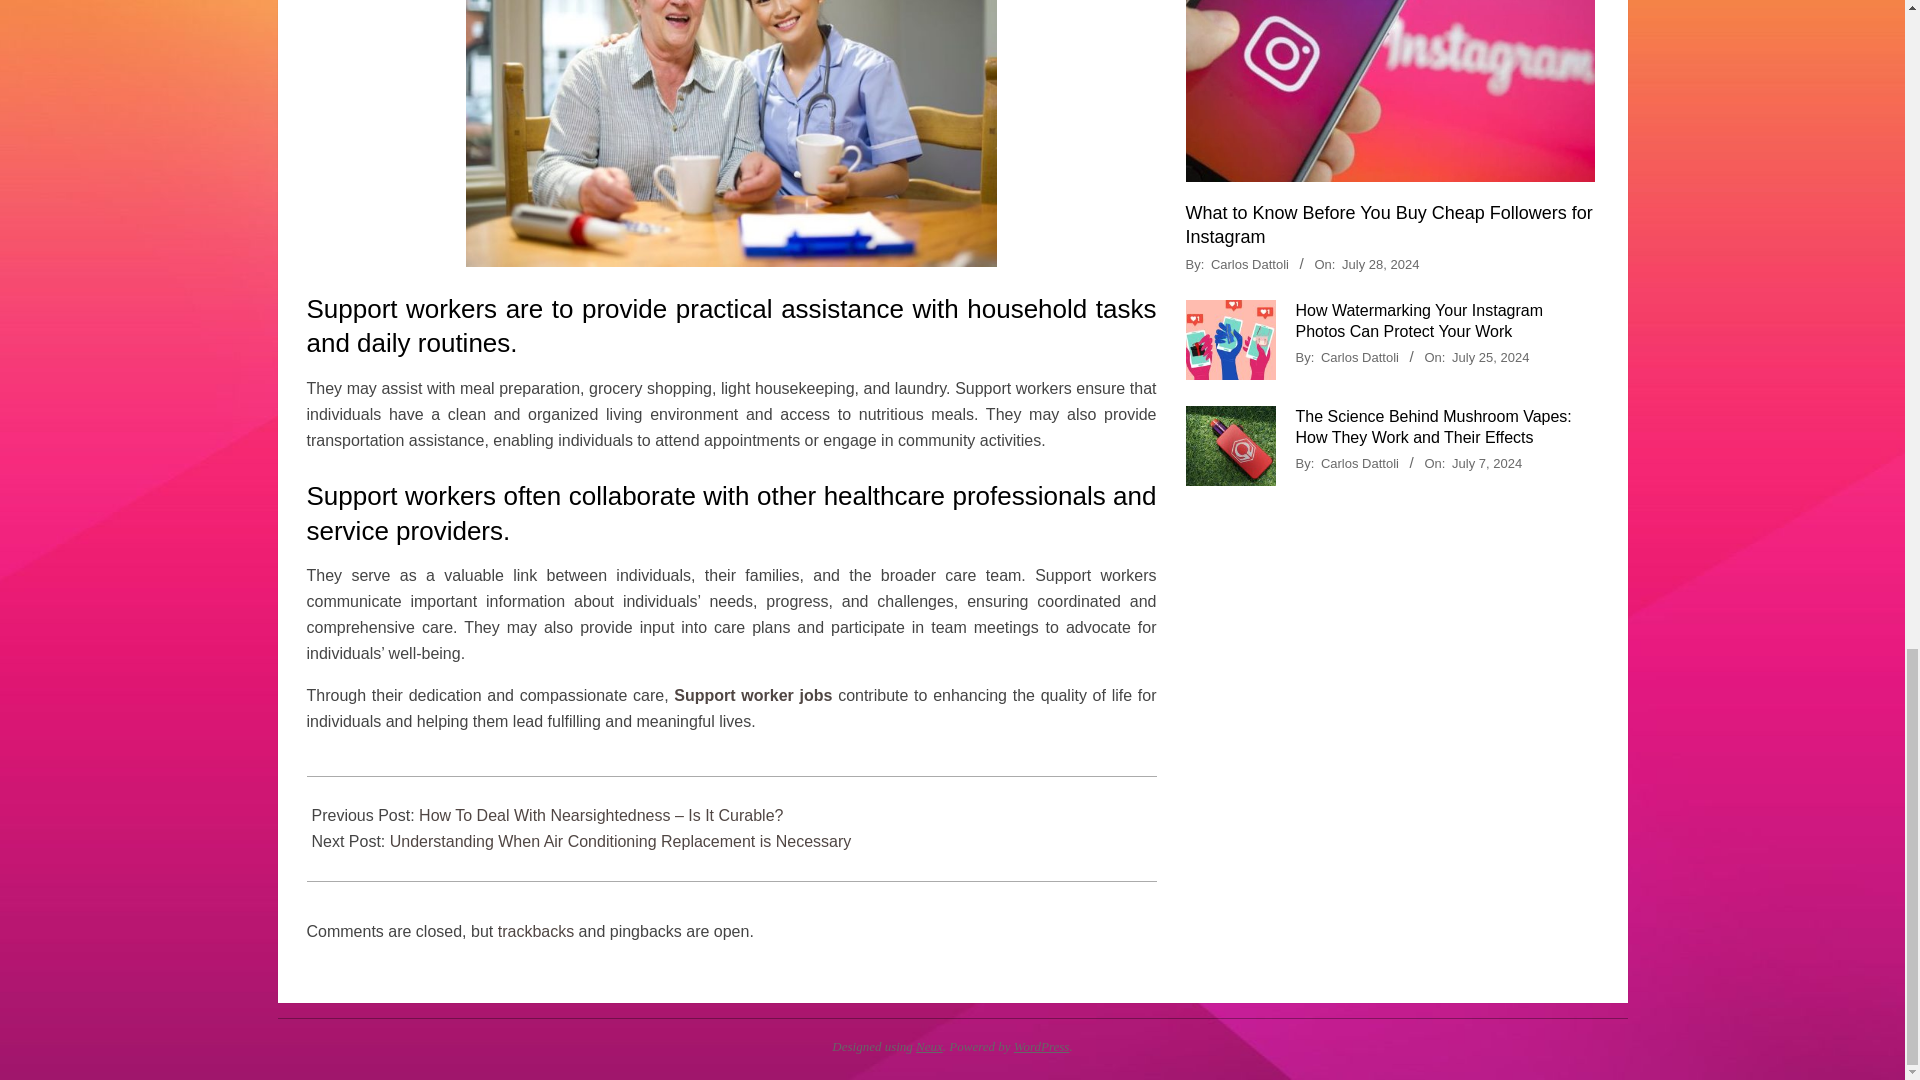 The image size is (1920, 1080). Describe the element at coordinates (1250, 264) in the screenshot. I see `Posts by Carlos Dattoli` at that location.